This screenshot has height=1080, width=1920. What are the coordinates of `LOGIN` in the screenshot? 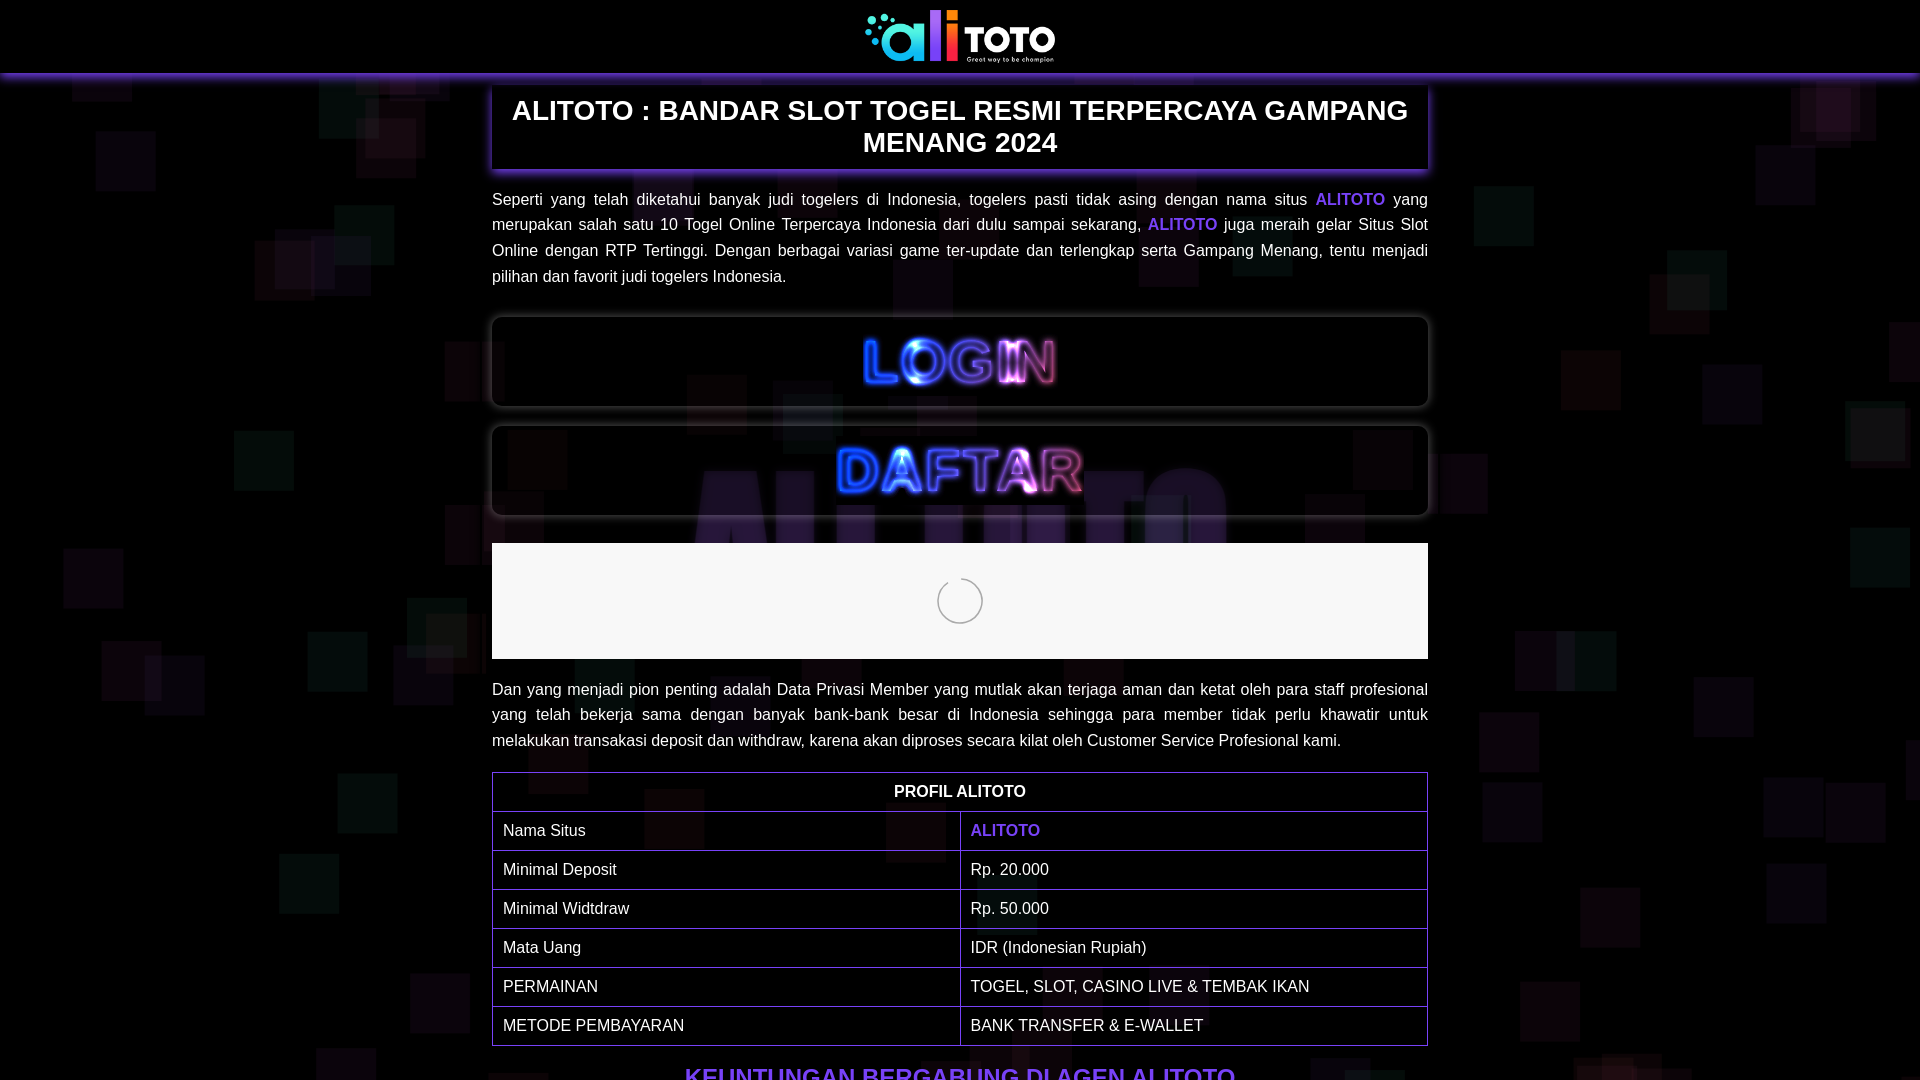 It's located at (960, 362).